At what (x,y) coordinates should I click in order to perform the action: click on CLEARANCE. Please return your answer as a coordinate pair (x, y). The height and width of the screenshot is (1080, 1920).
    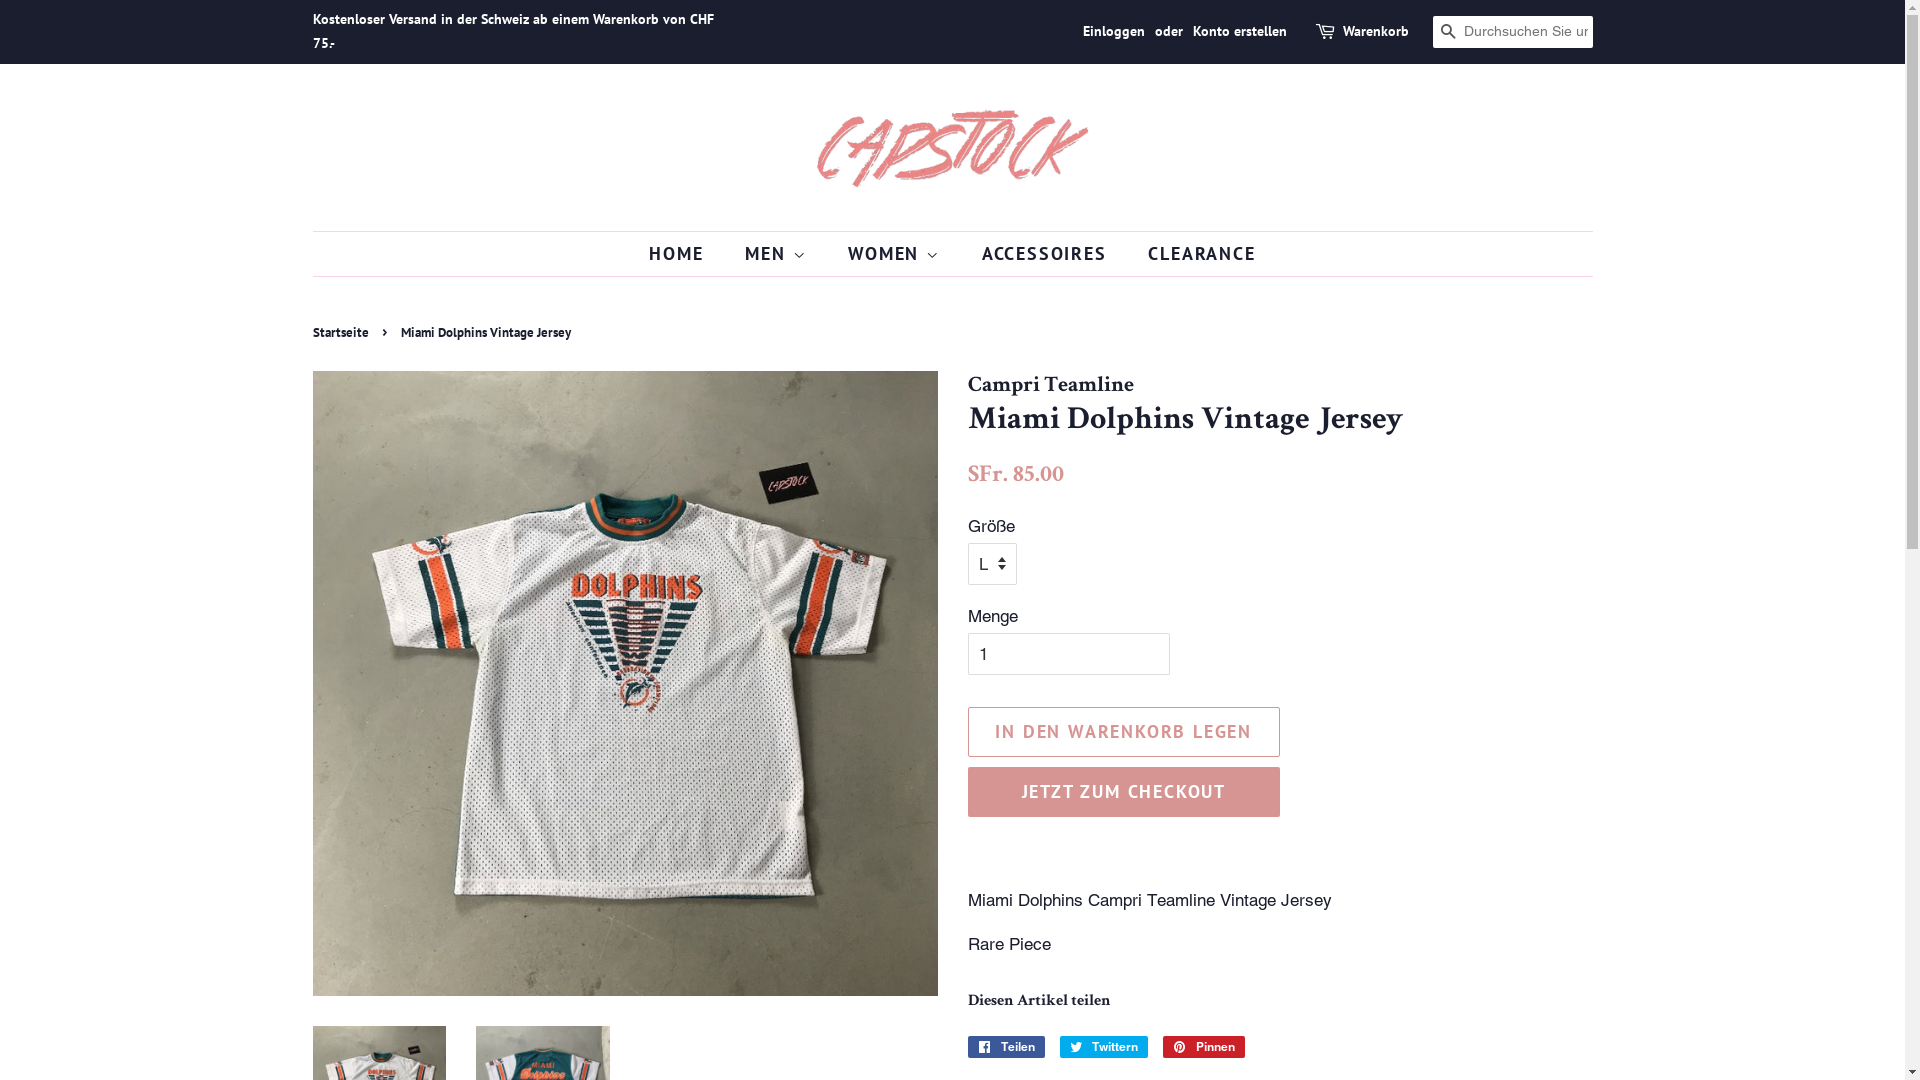
    Looking at the image, I should click on (1194, 254).